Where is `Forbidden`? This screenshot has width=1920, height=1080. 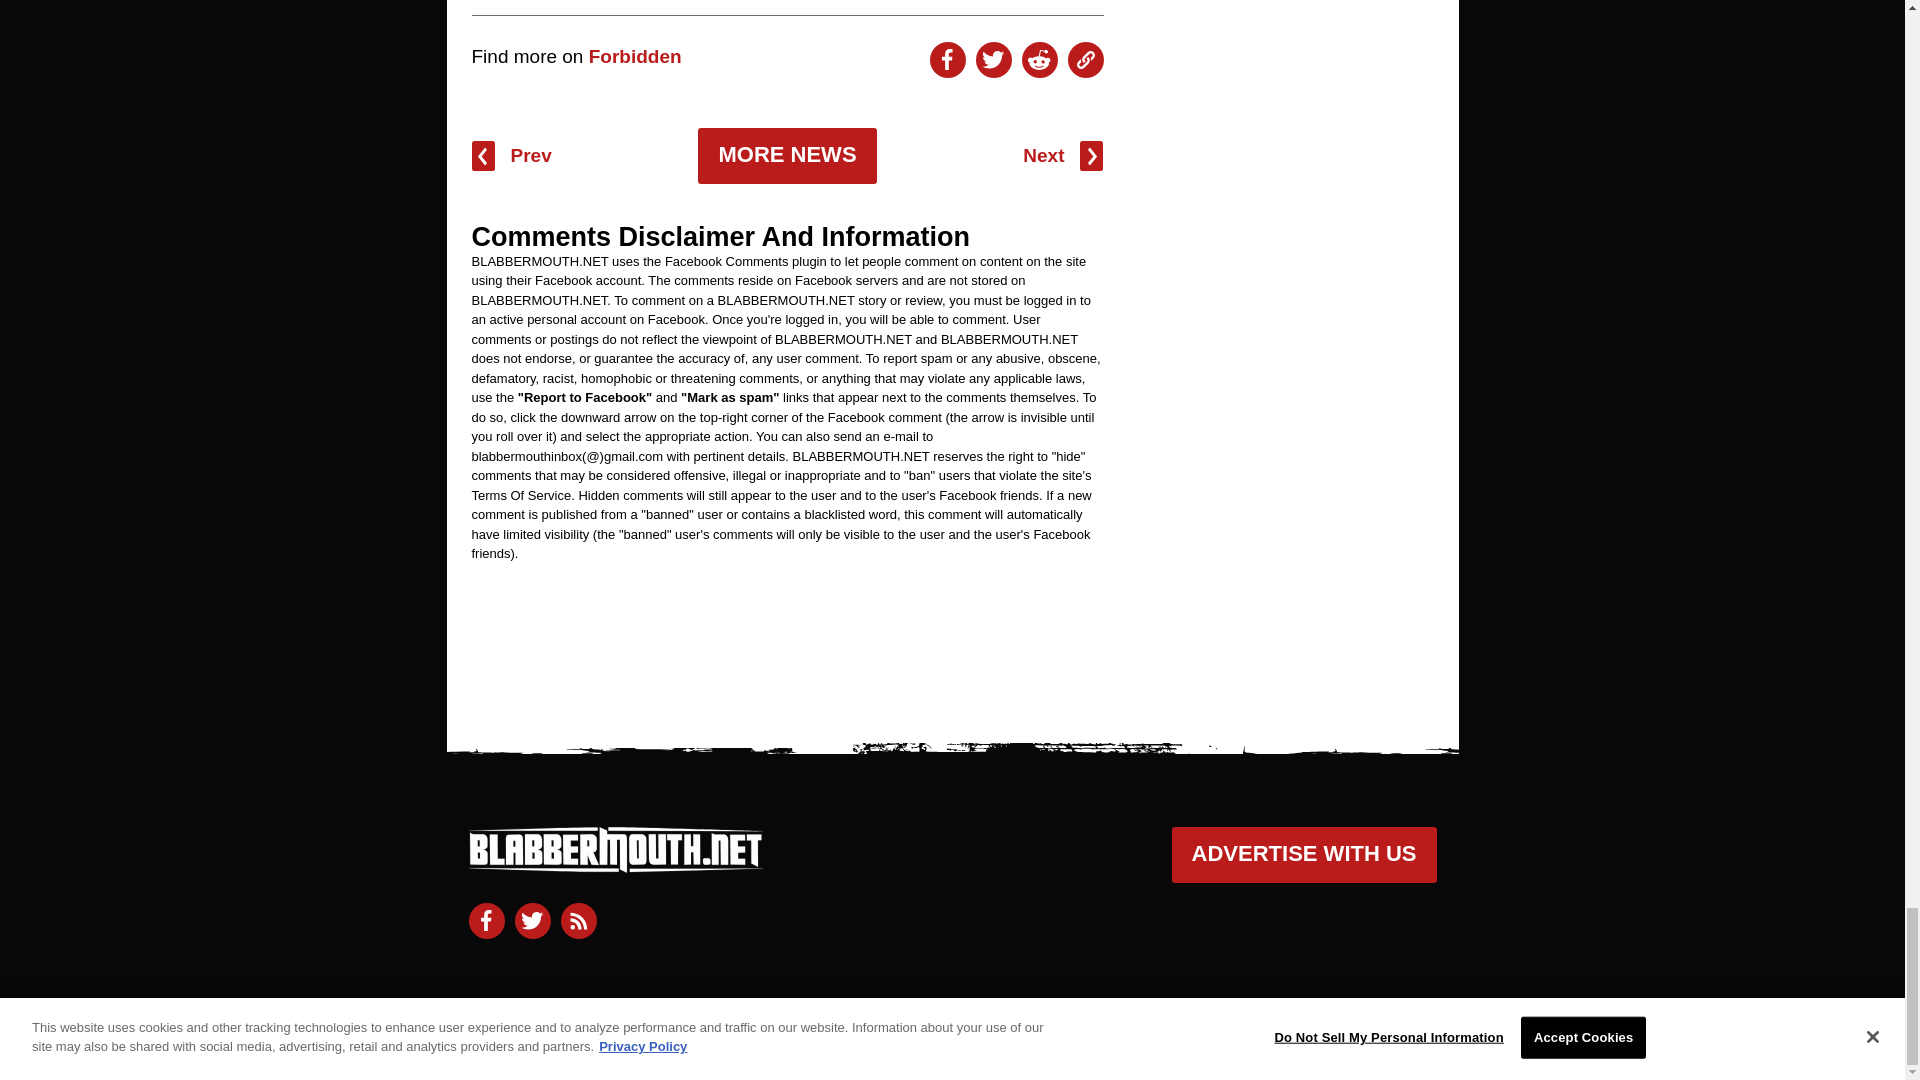 Forbidden is located at coordinates (635, 56).